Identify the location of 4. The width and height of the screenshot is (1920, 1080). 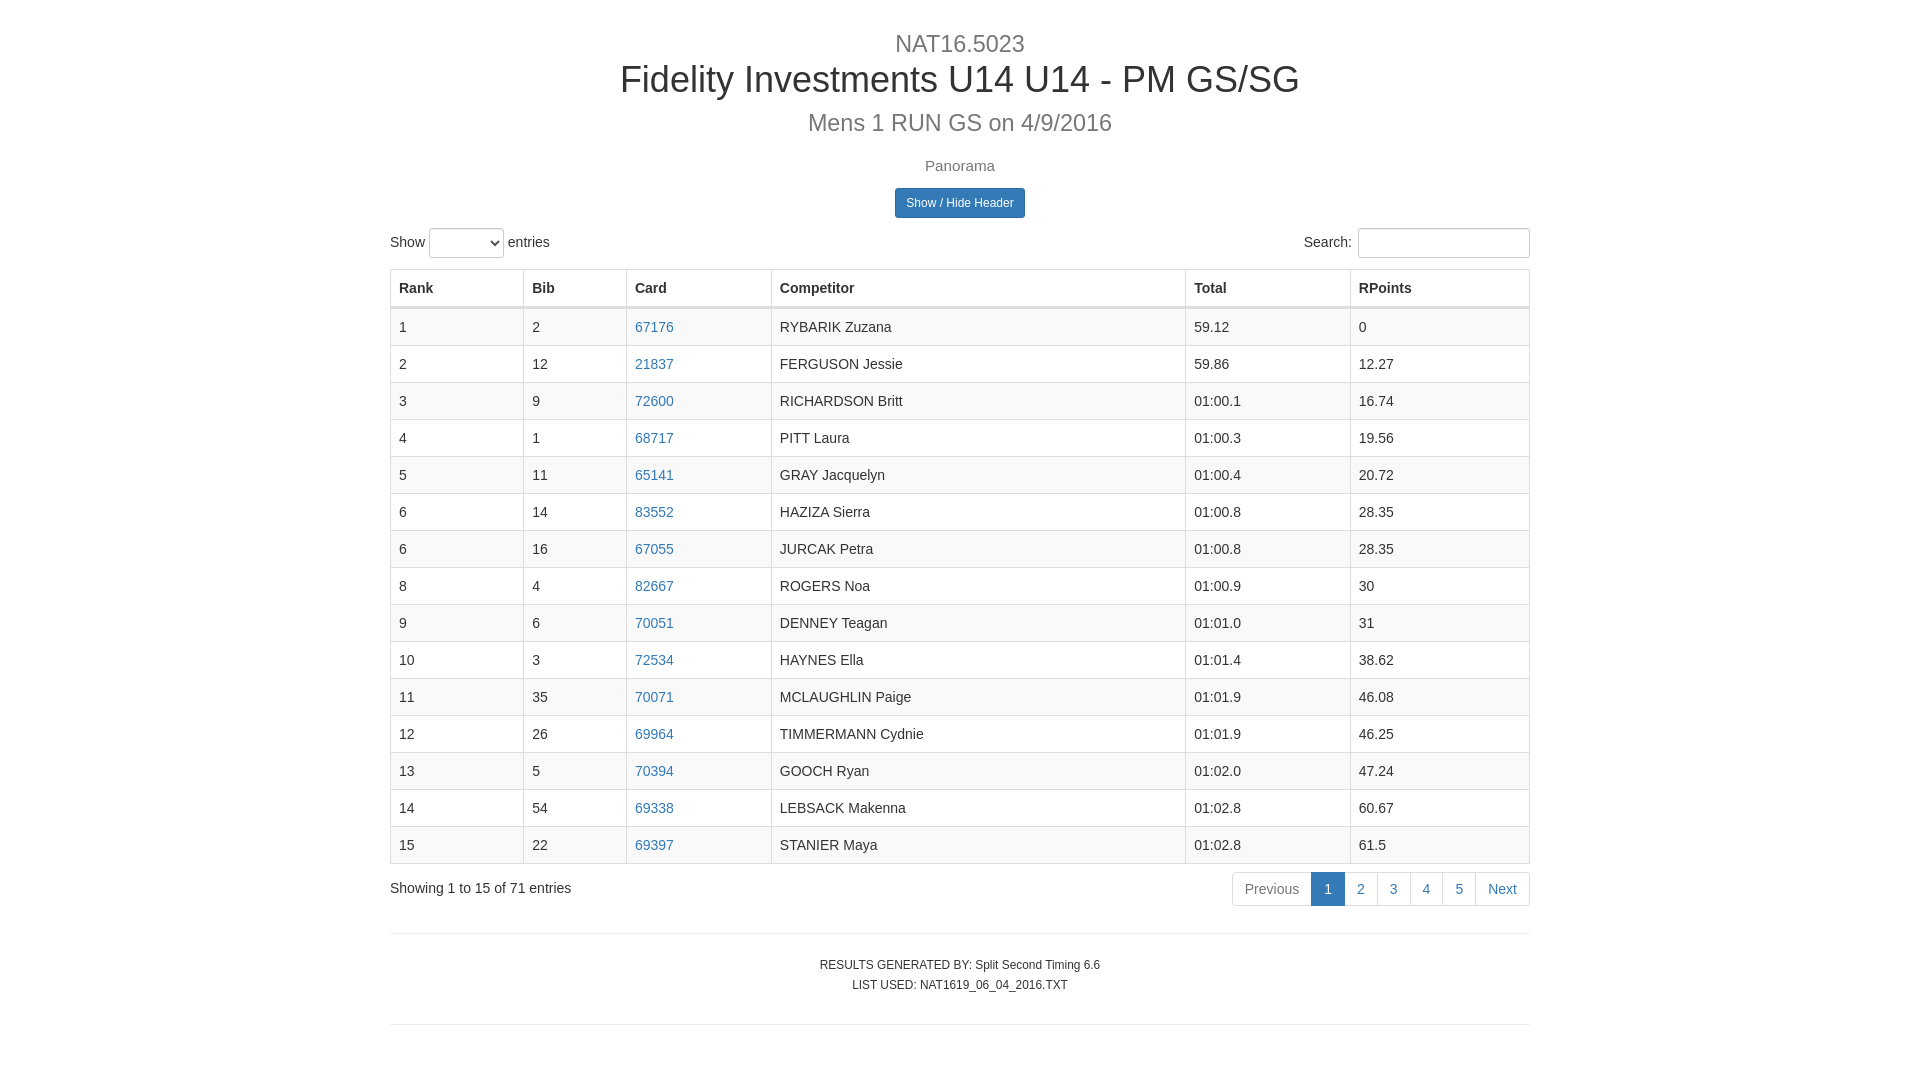
(1427, 889).